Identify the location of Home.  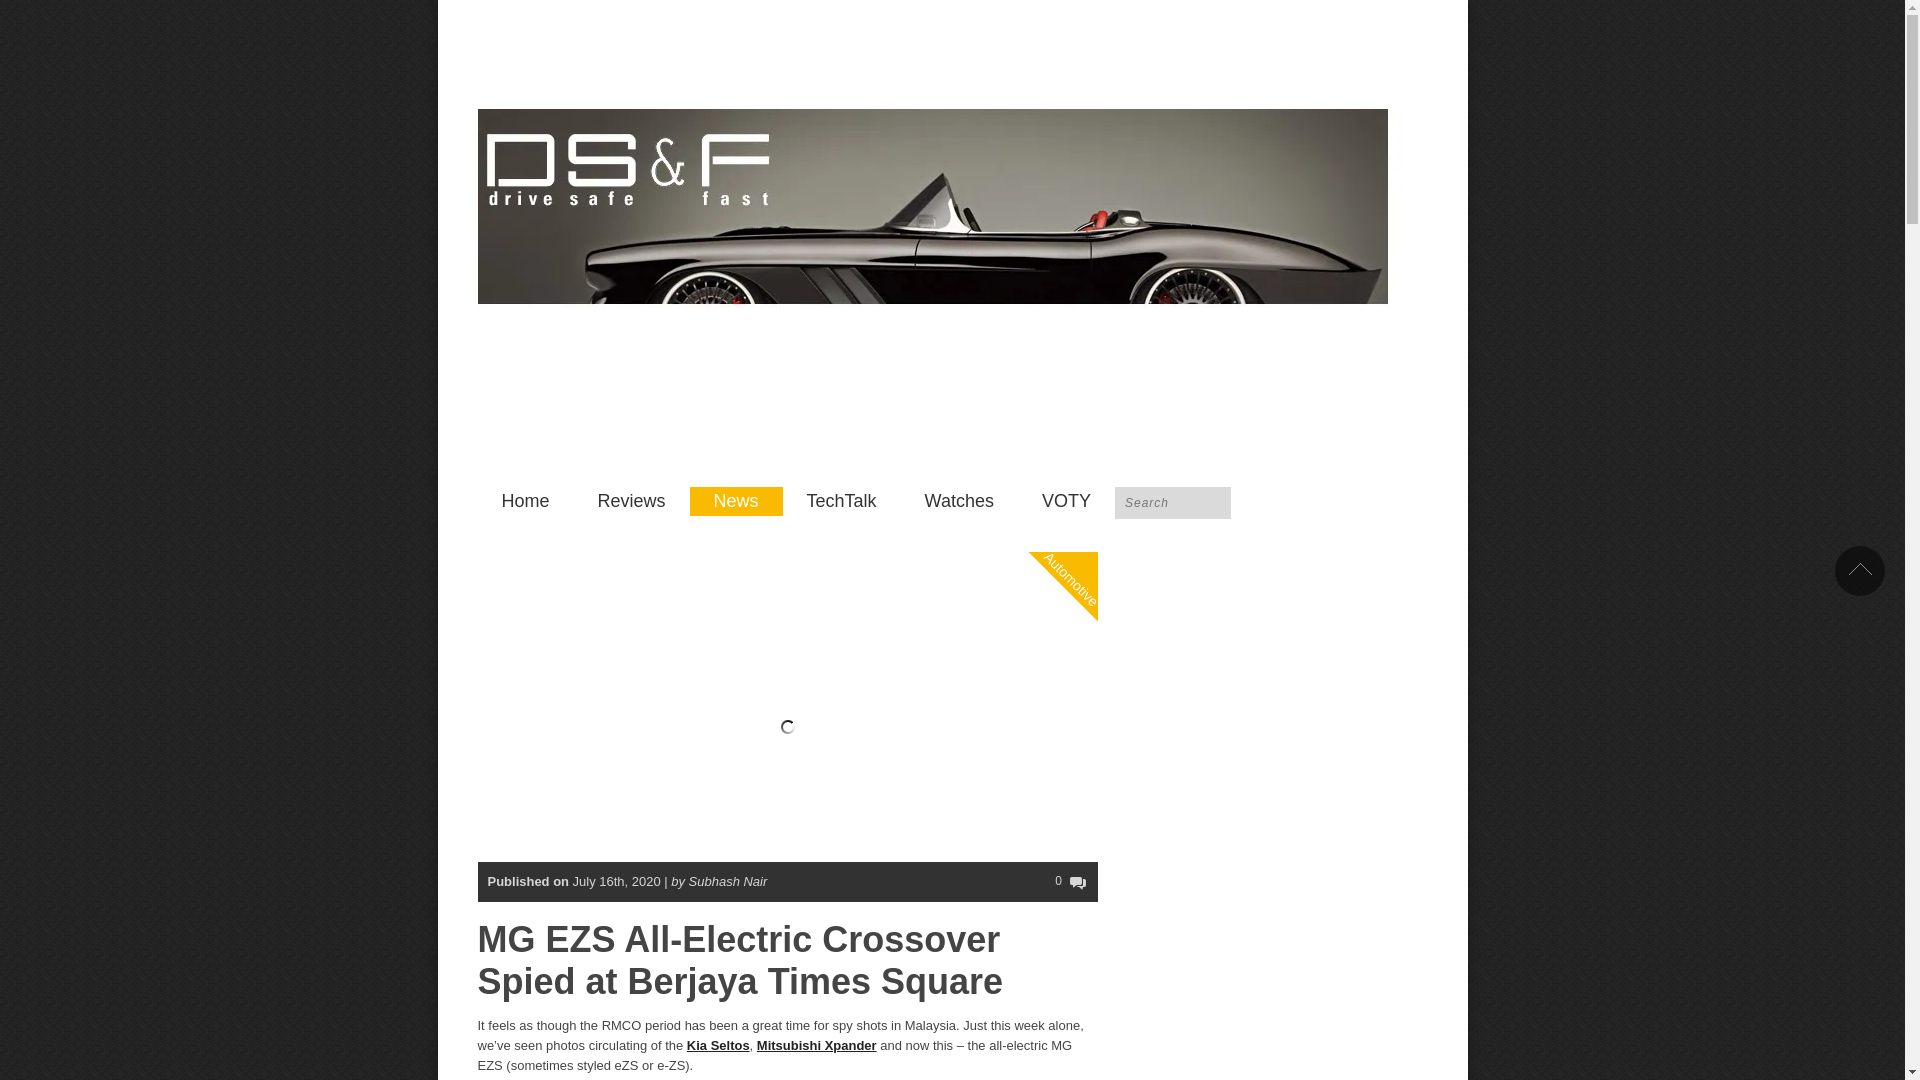
(526, 502).